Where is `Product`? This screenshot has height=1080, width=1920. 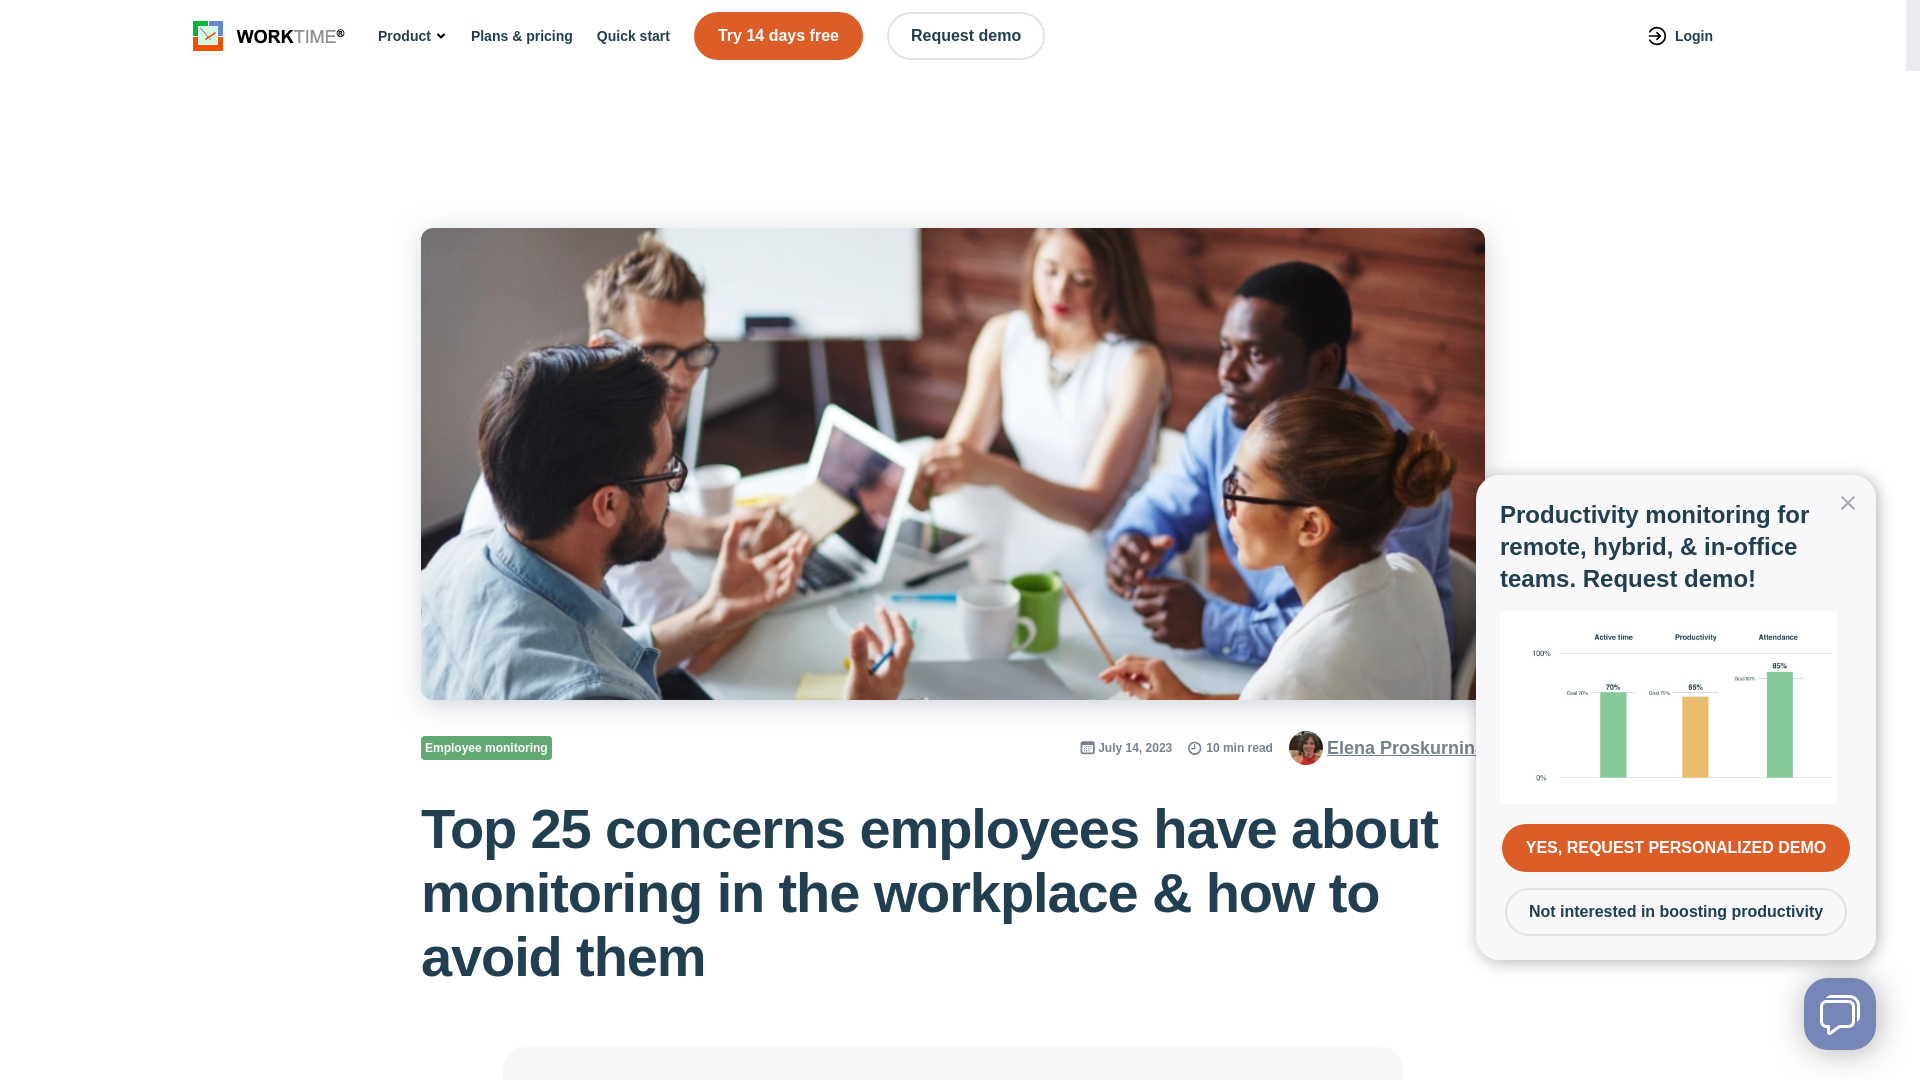 Product is located at coordinates (412, 36).